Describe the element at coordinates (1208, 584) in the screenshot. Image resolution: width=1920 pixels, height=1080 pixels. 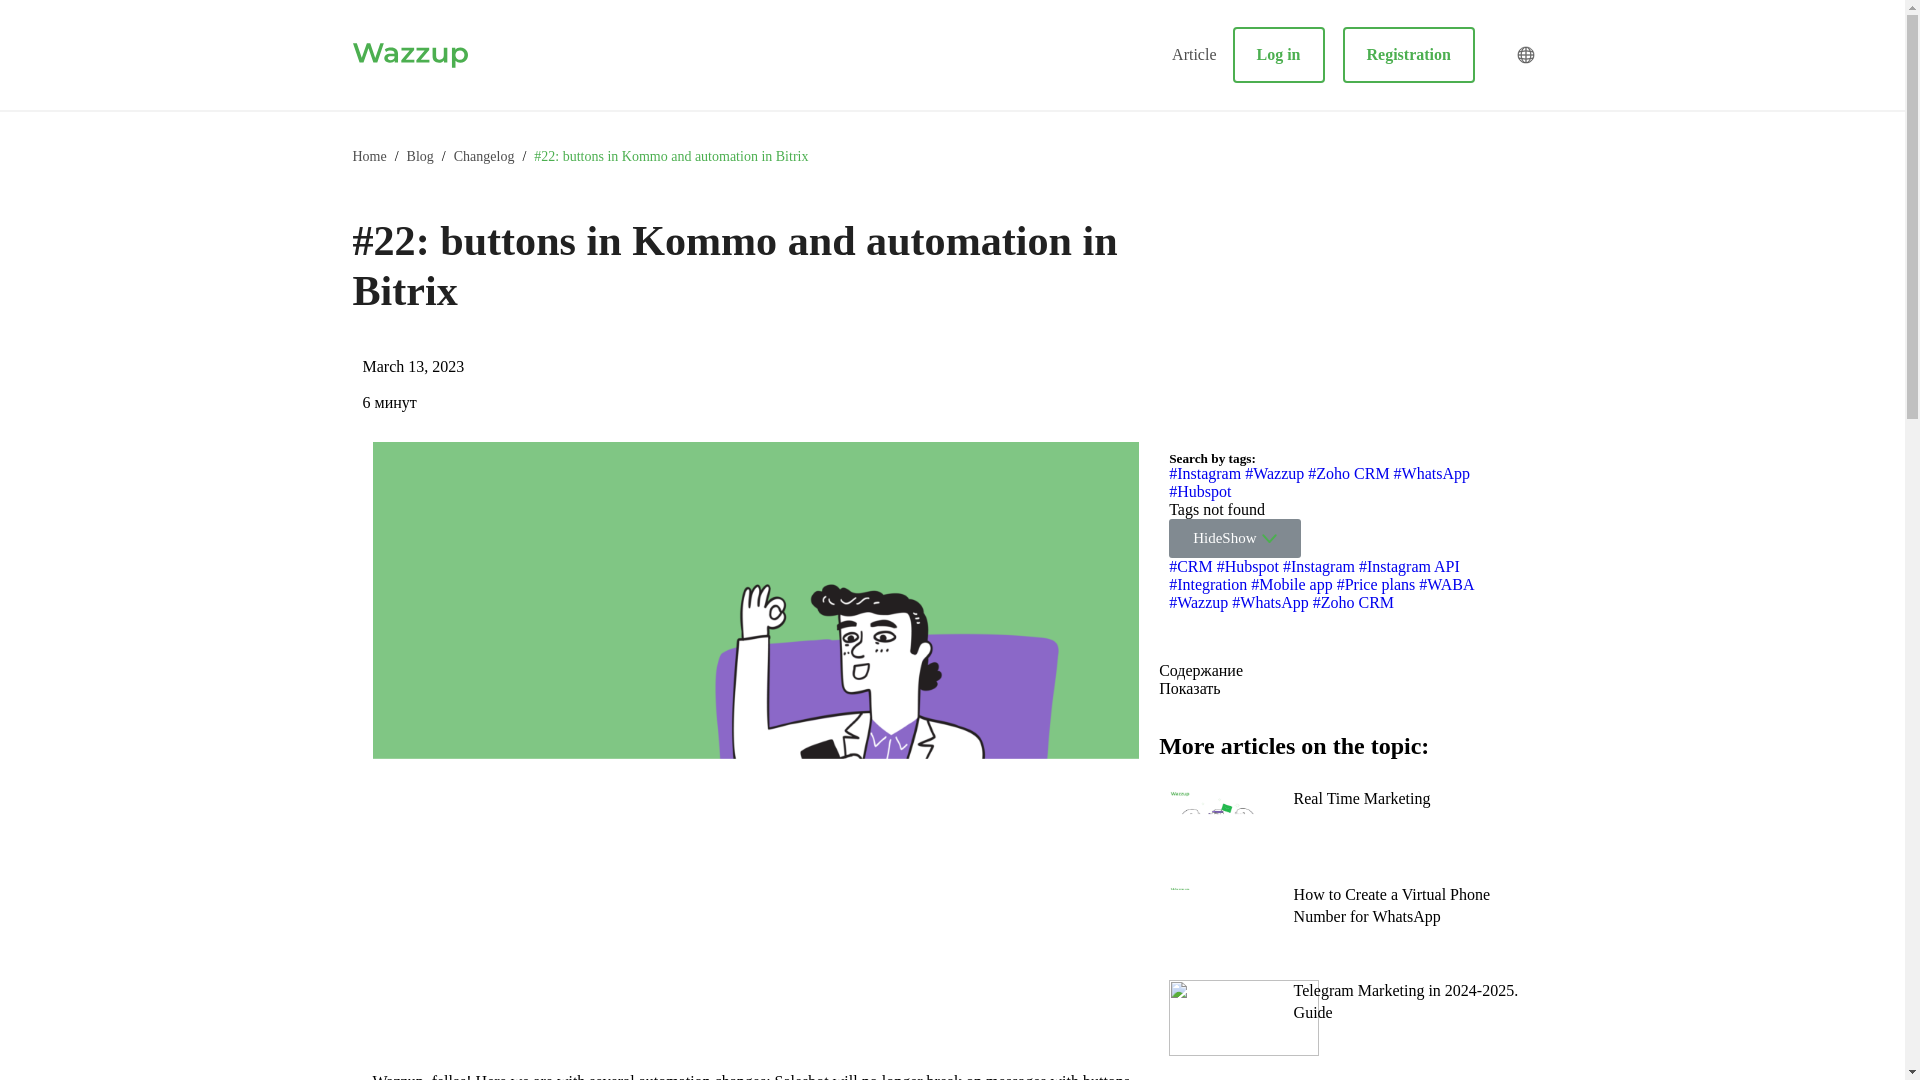
I see `Integration` at that location.